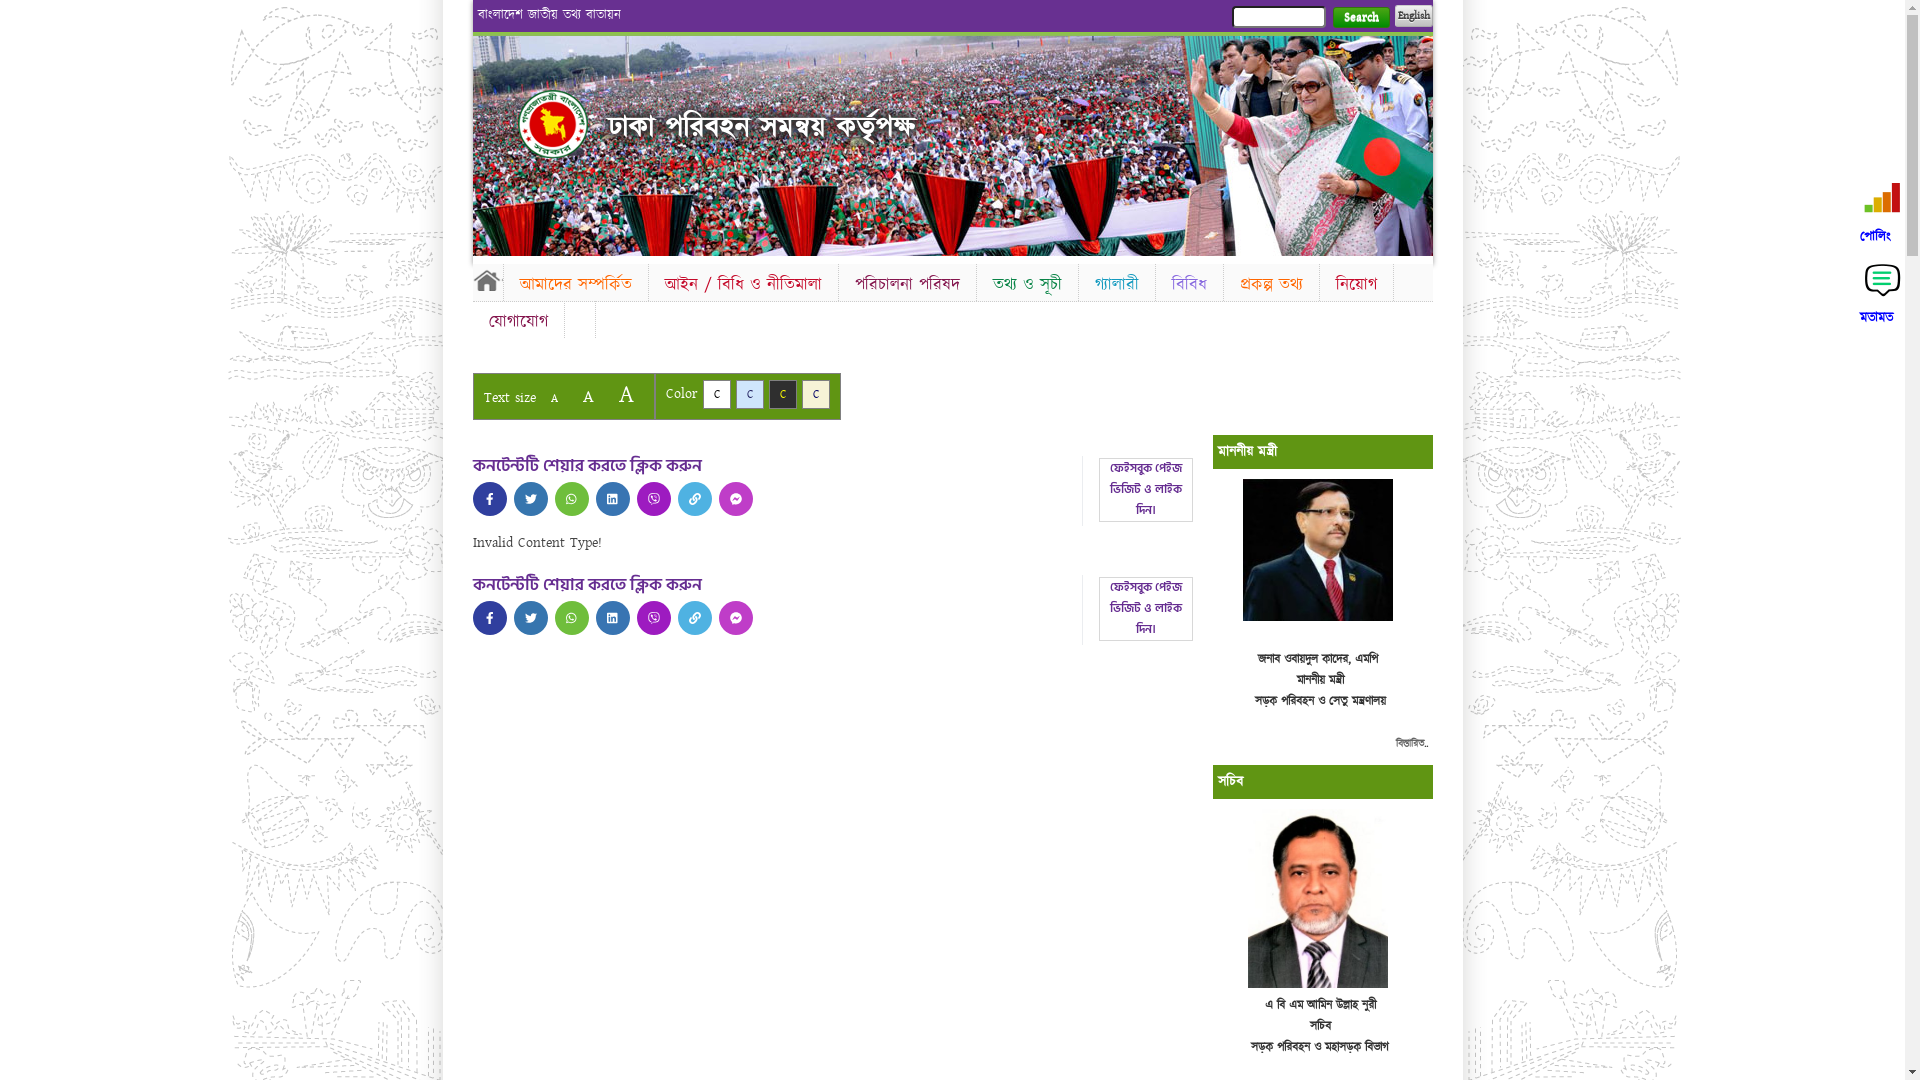  I want to click on Home, so click(553, 124).